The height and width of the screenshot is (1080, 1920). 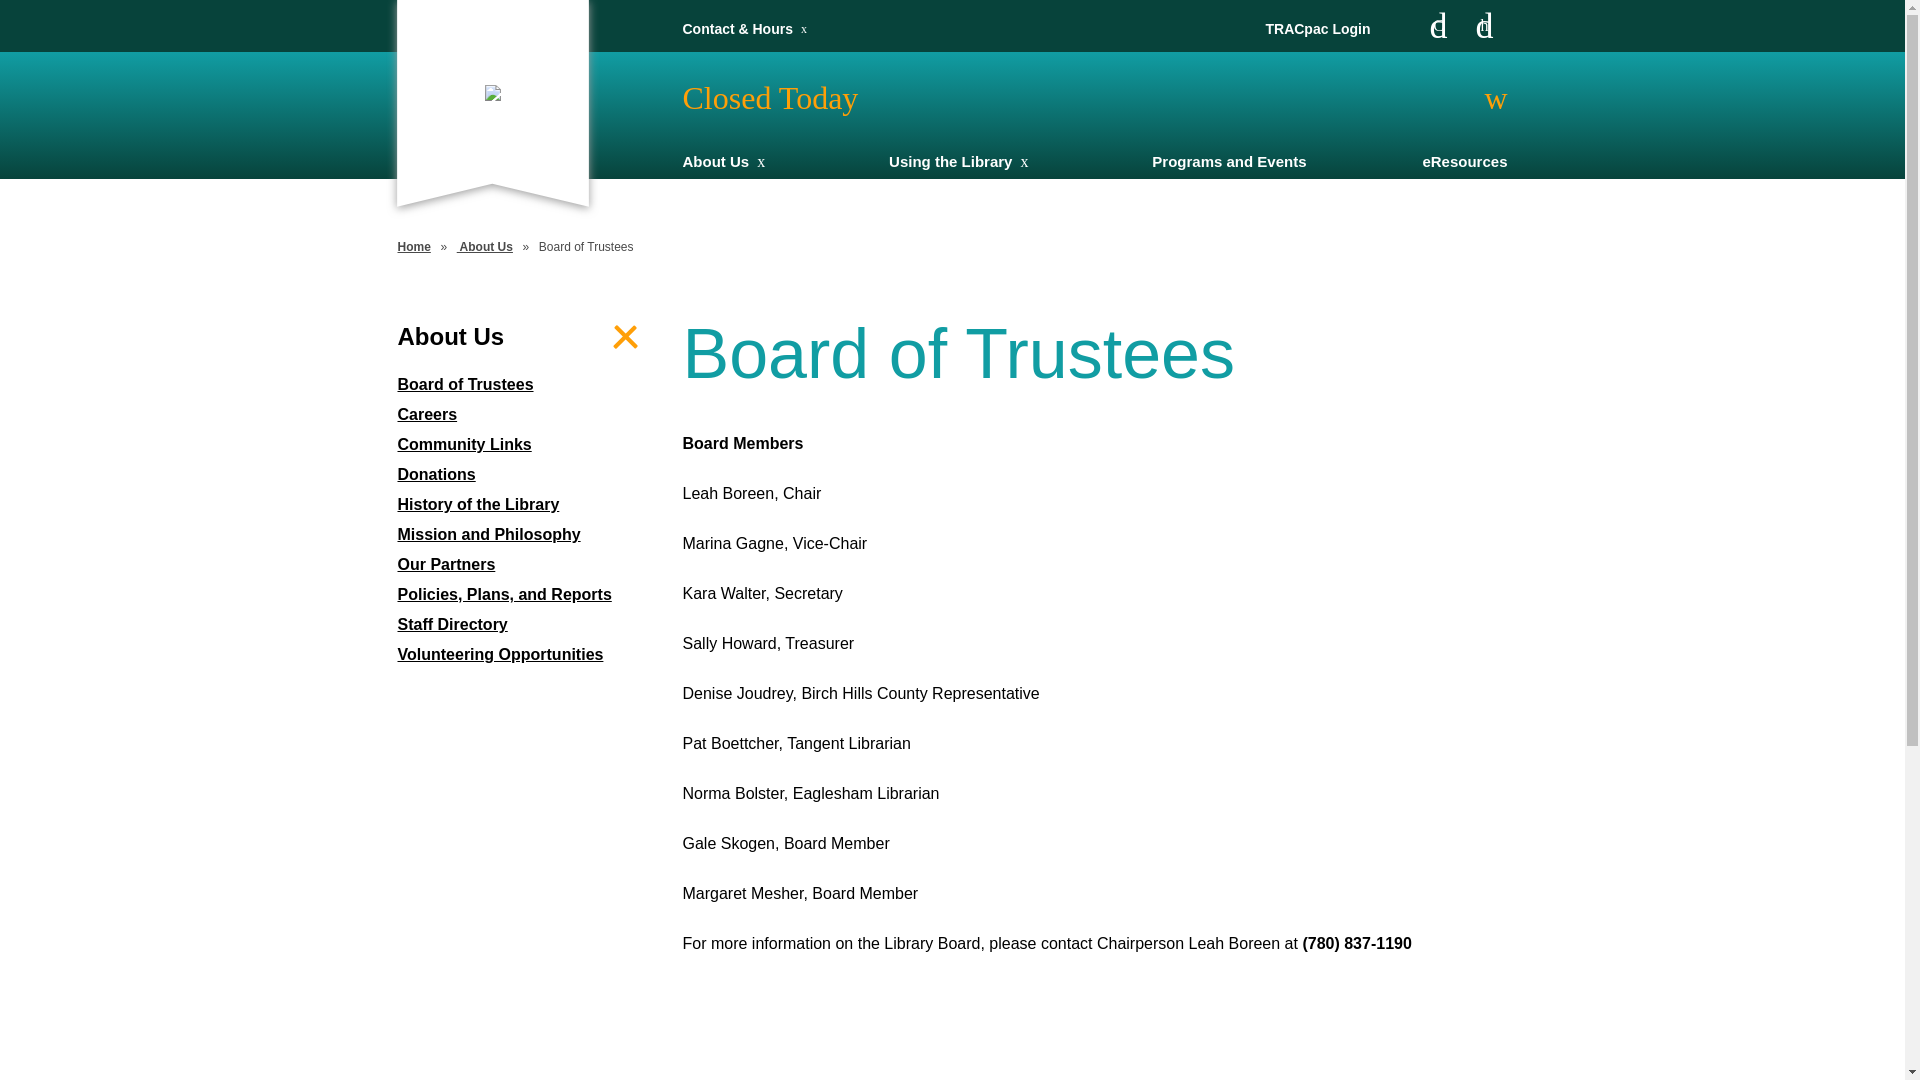 I want to click on Our Partners, so click(x=526, y=565).